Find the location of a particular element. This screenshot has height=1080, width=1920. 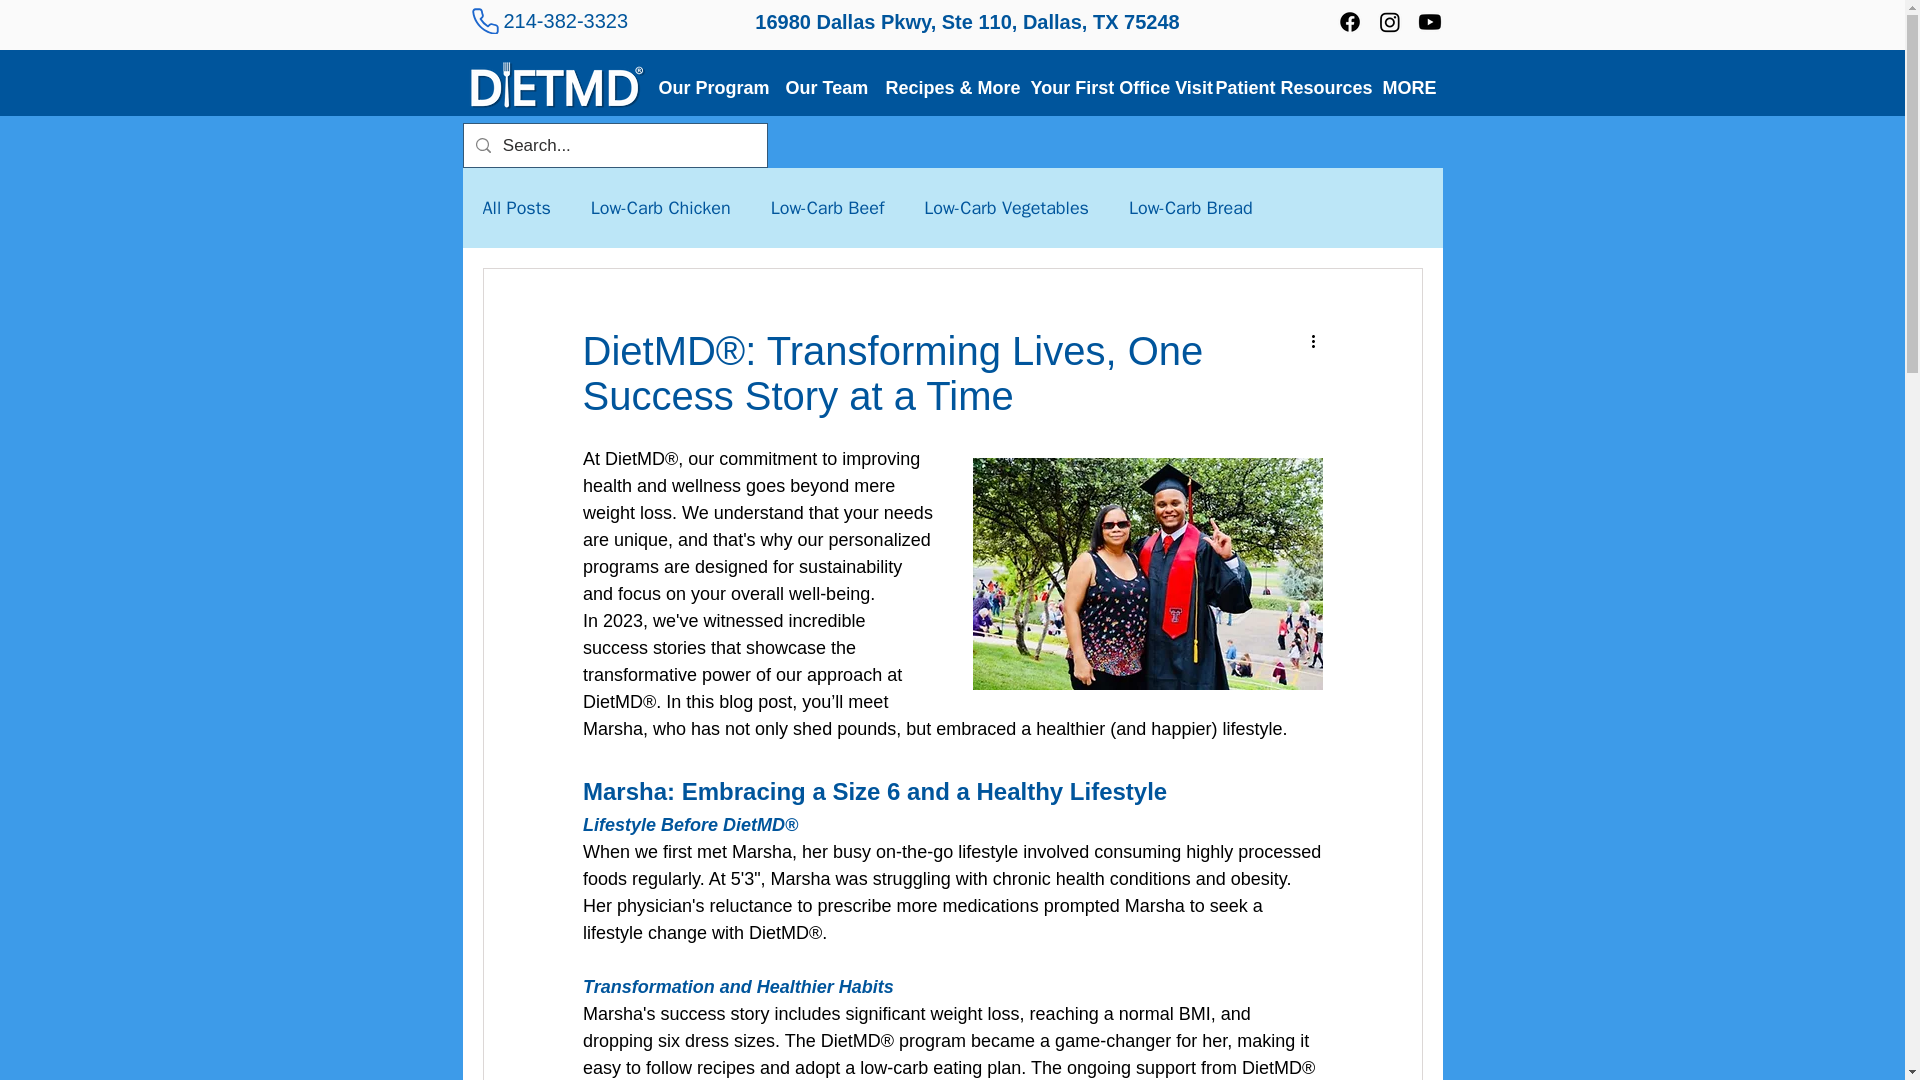

Low-Carb Beef is located at coordinates (828, 208).